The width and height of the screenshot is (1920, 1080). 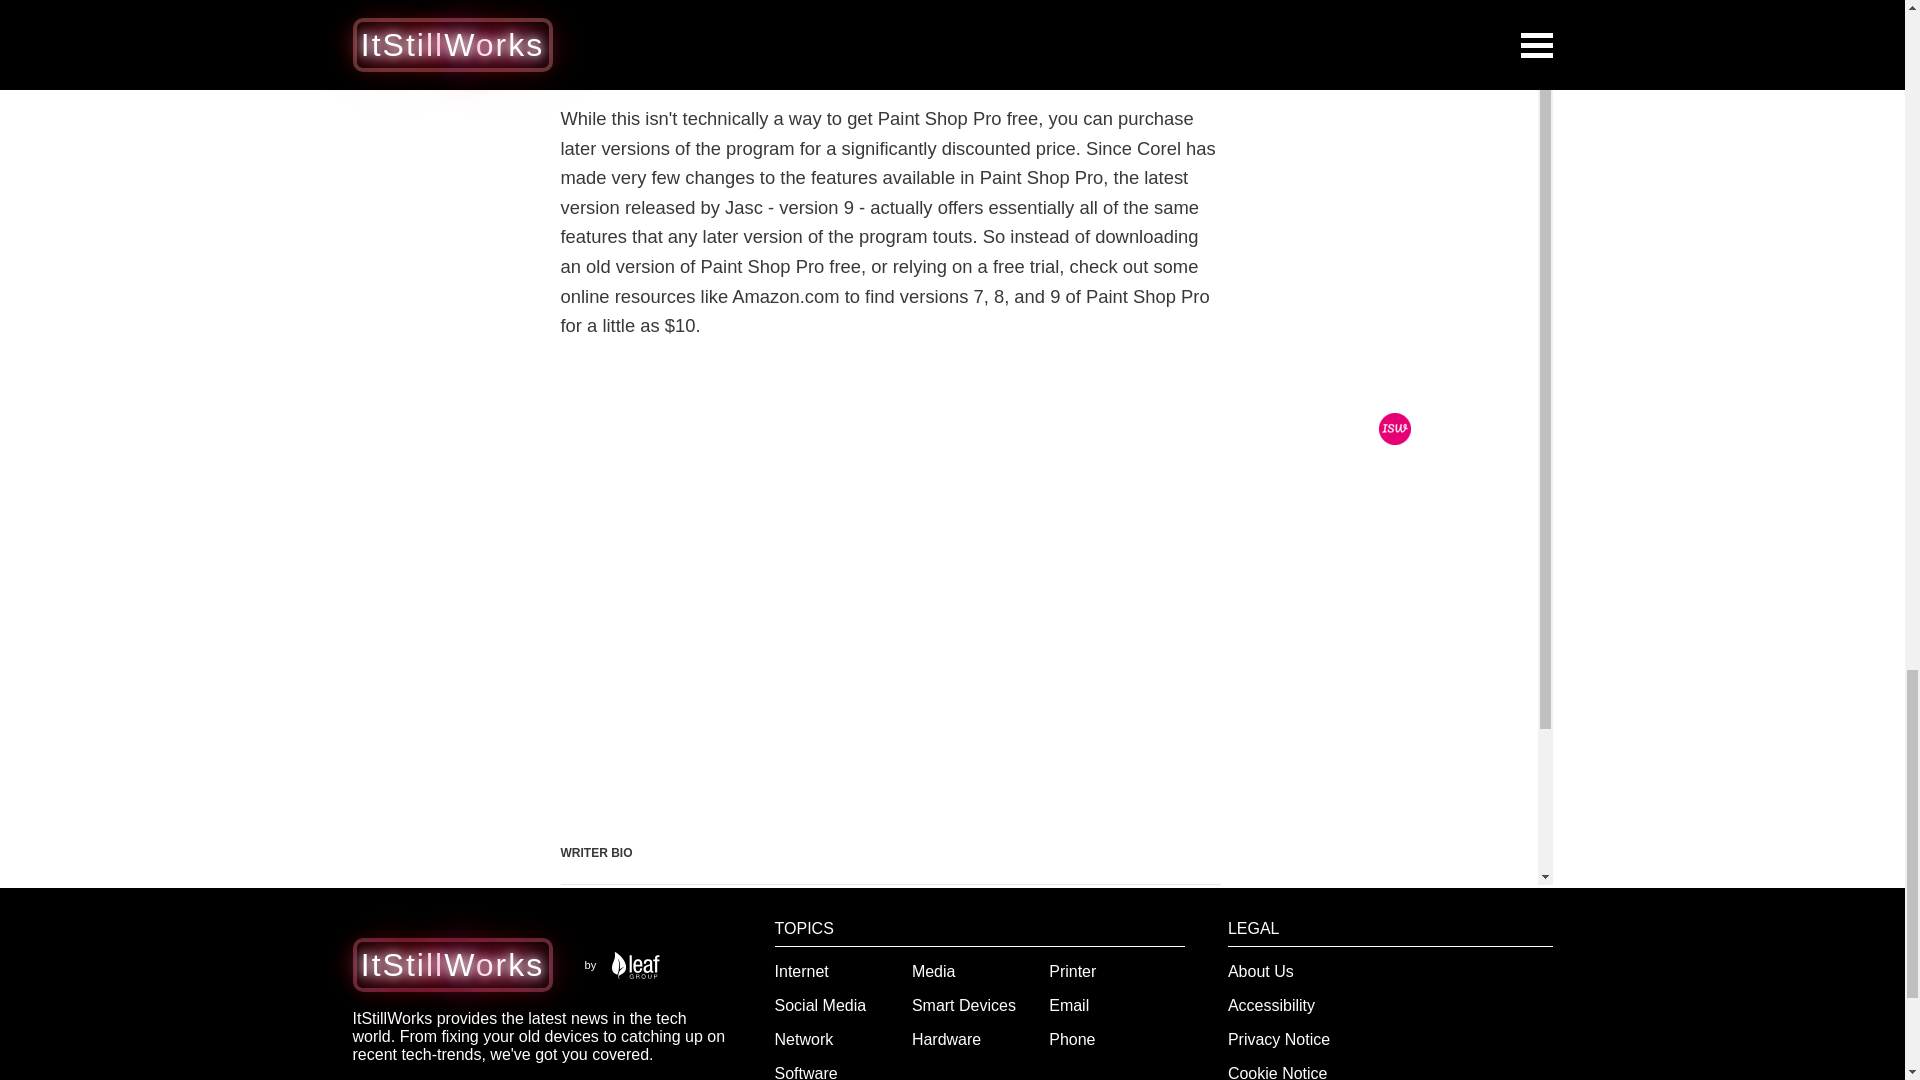 I want to click on Software, so click(x=806, y=1072).